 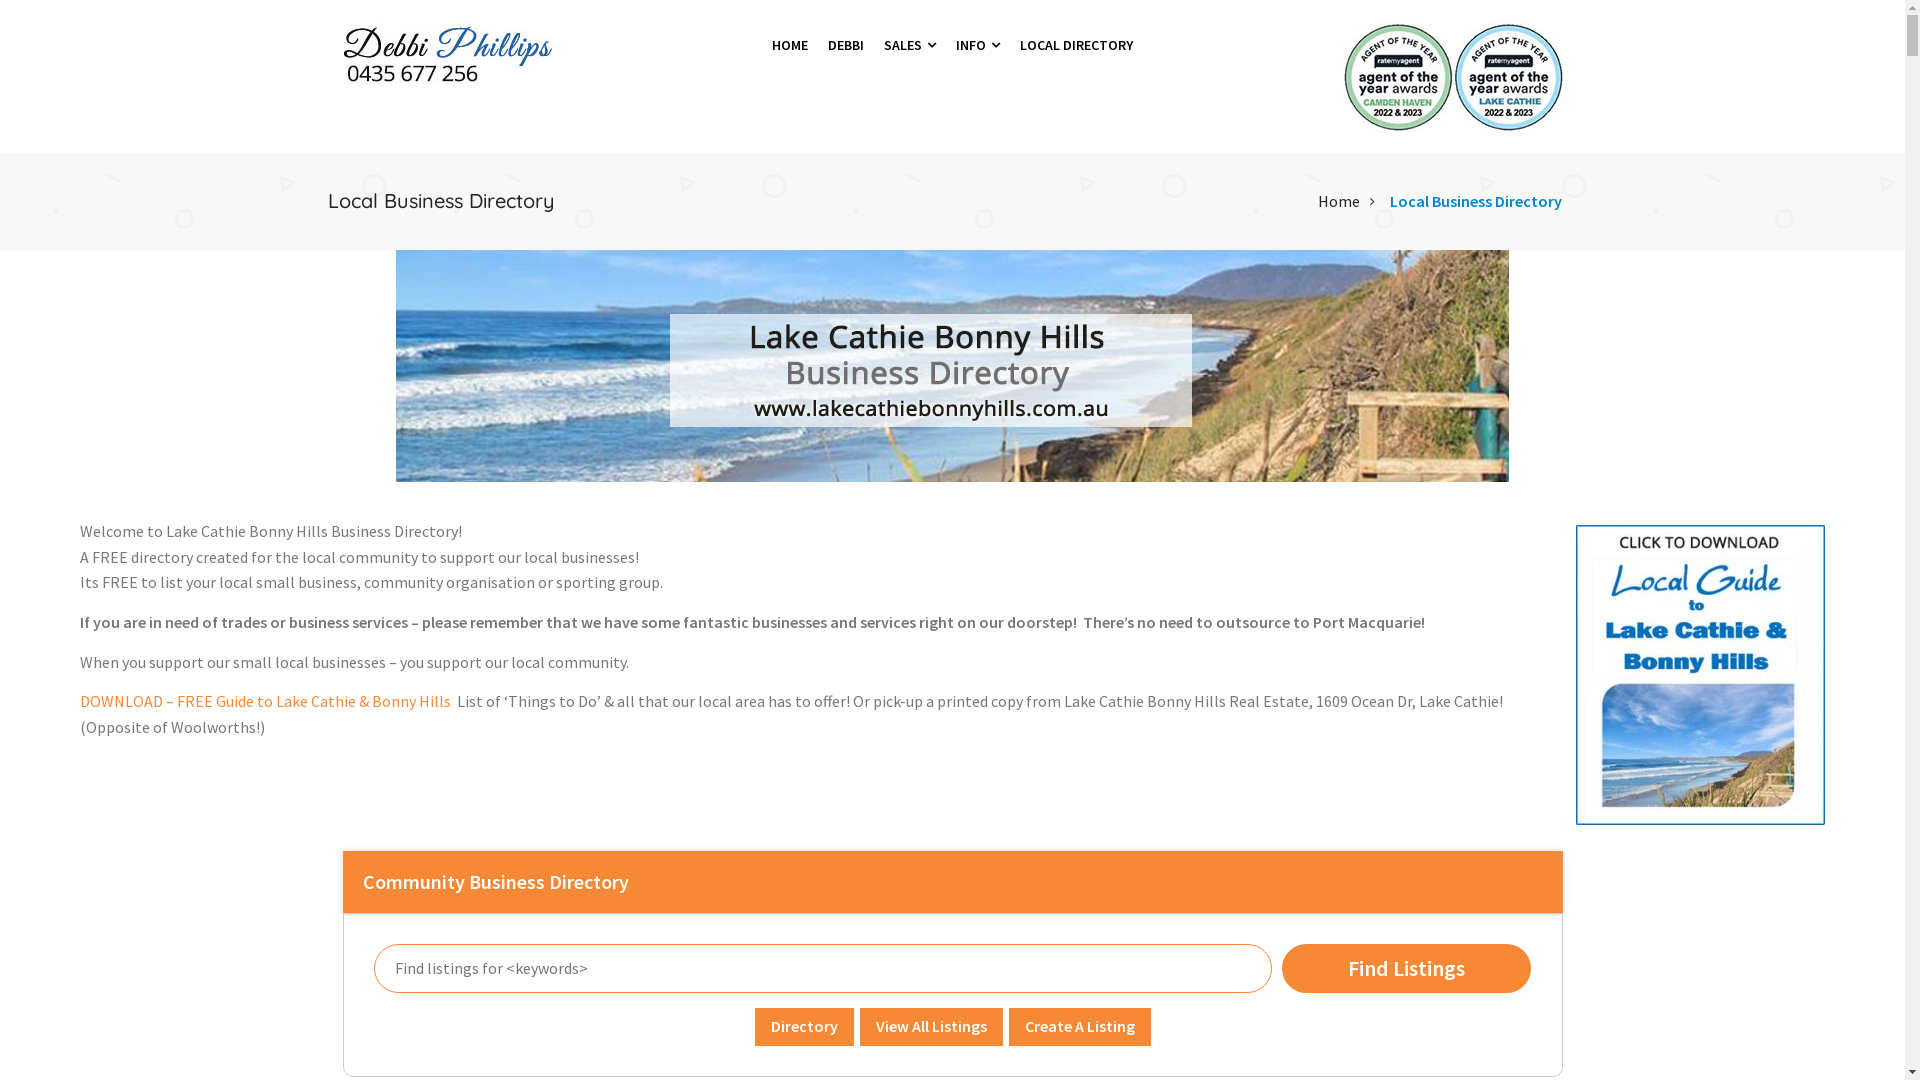 What do you see at coordinates (931, 1026) in the screenshot?
I see `View All Listings` at bounding box center [931, 1026].